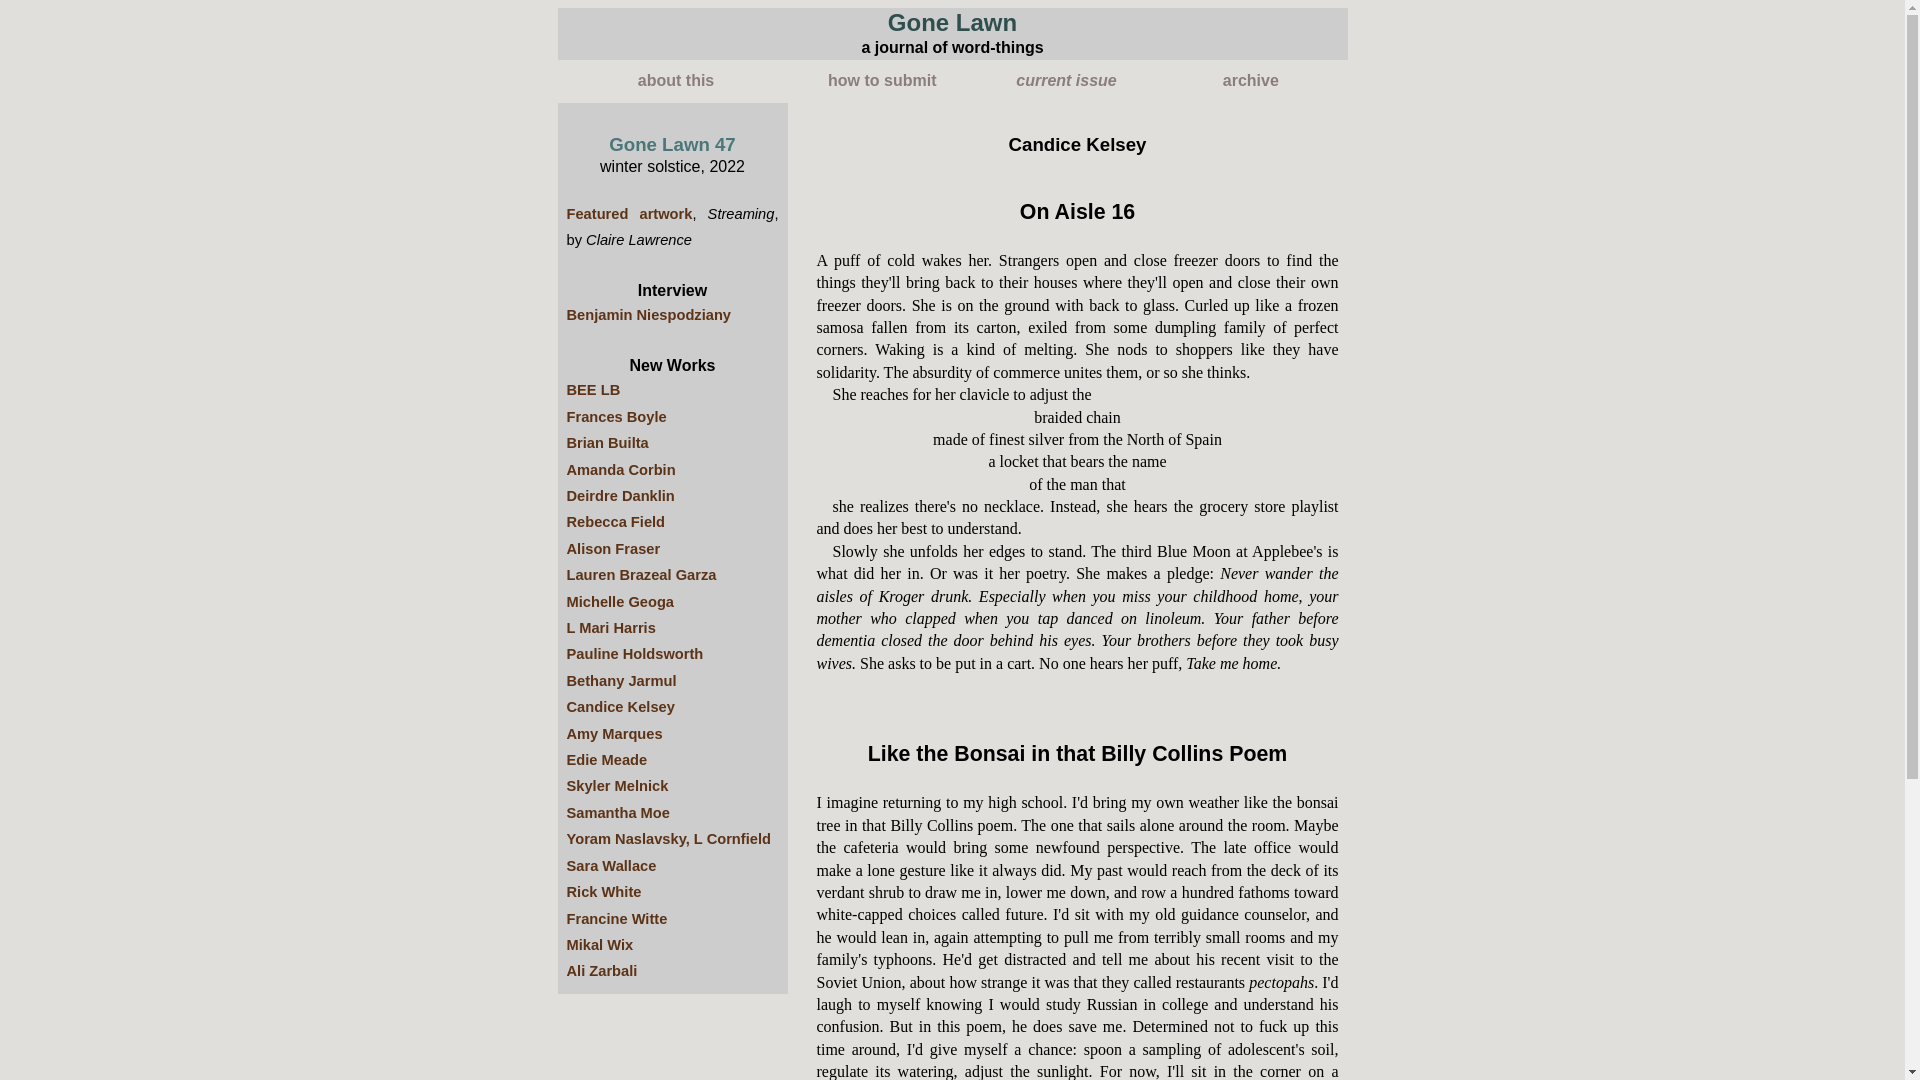  Describe the element at coordinates (602, 970) in the screenshot. I see `Ali Zarbali` at that location.